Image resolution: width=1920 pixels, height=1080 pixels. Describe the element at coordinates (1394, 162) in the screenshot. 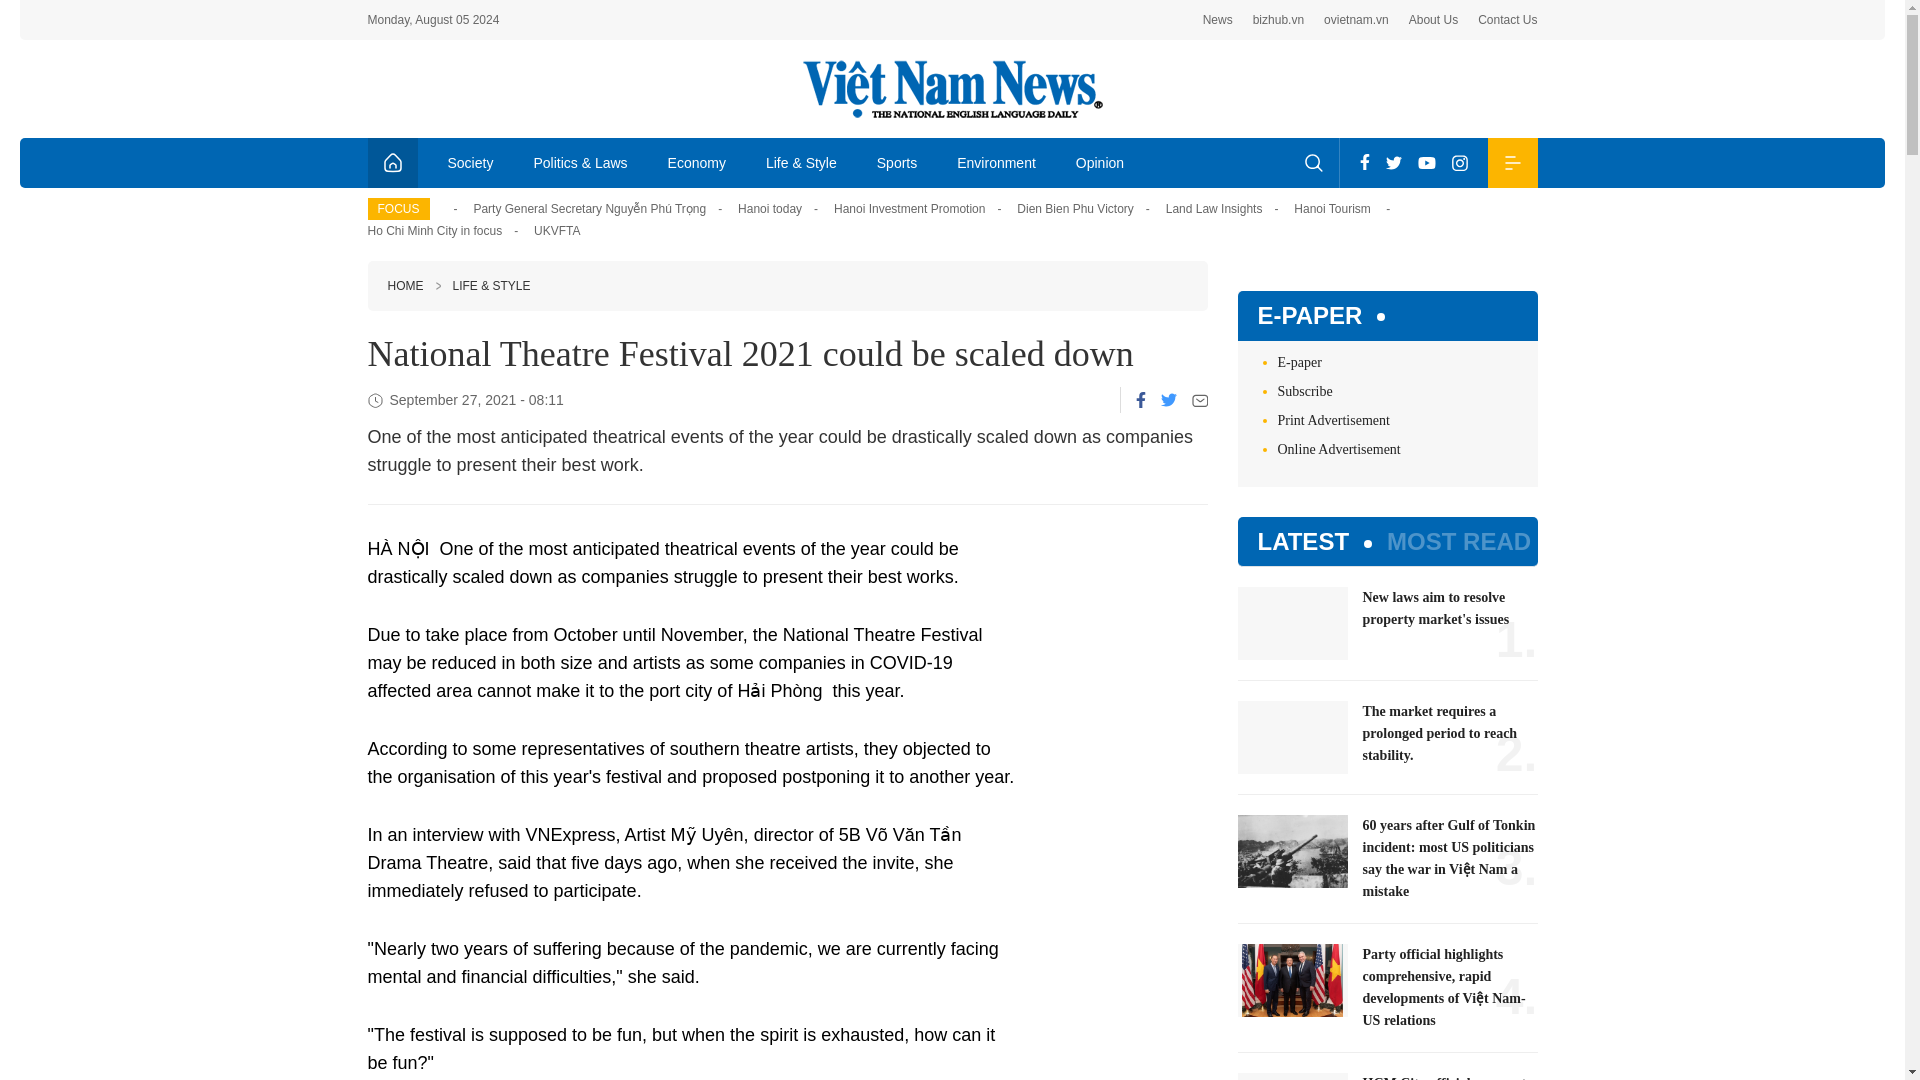

I see `Twitter` at that location.